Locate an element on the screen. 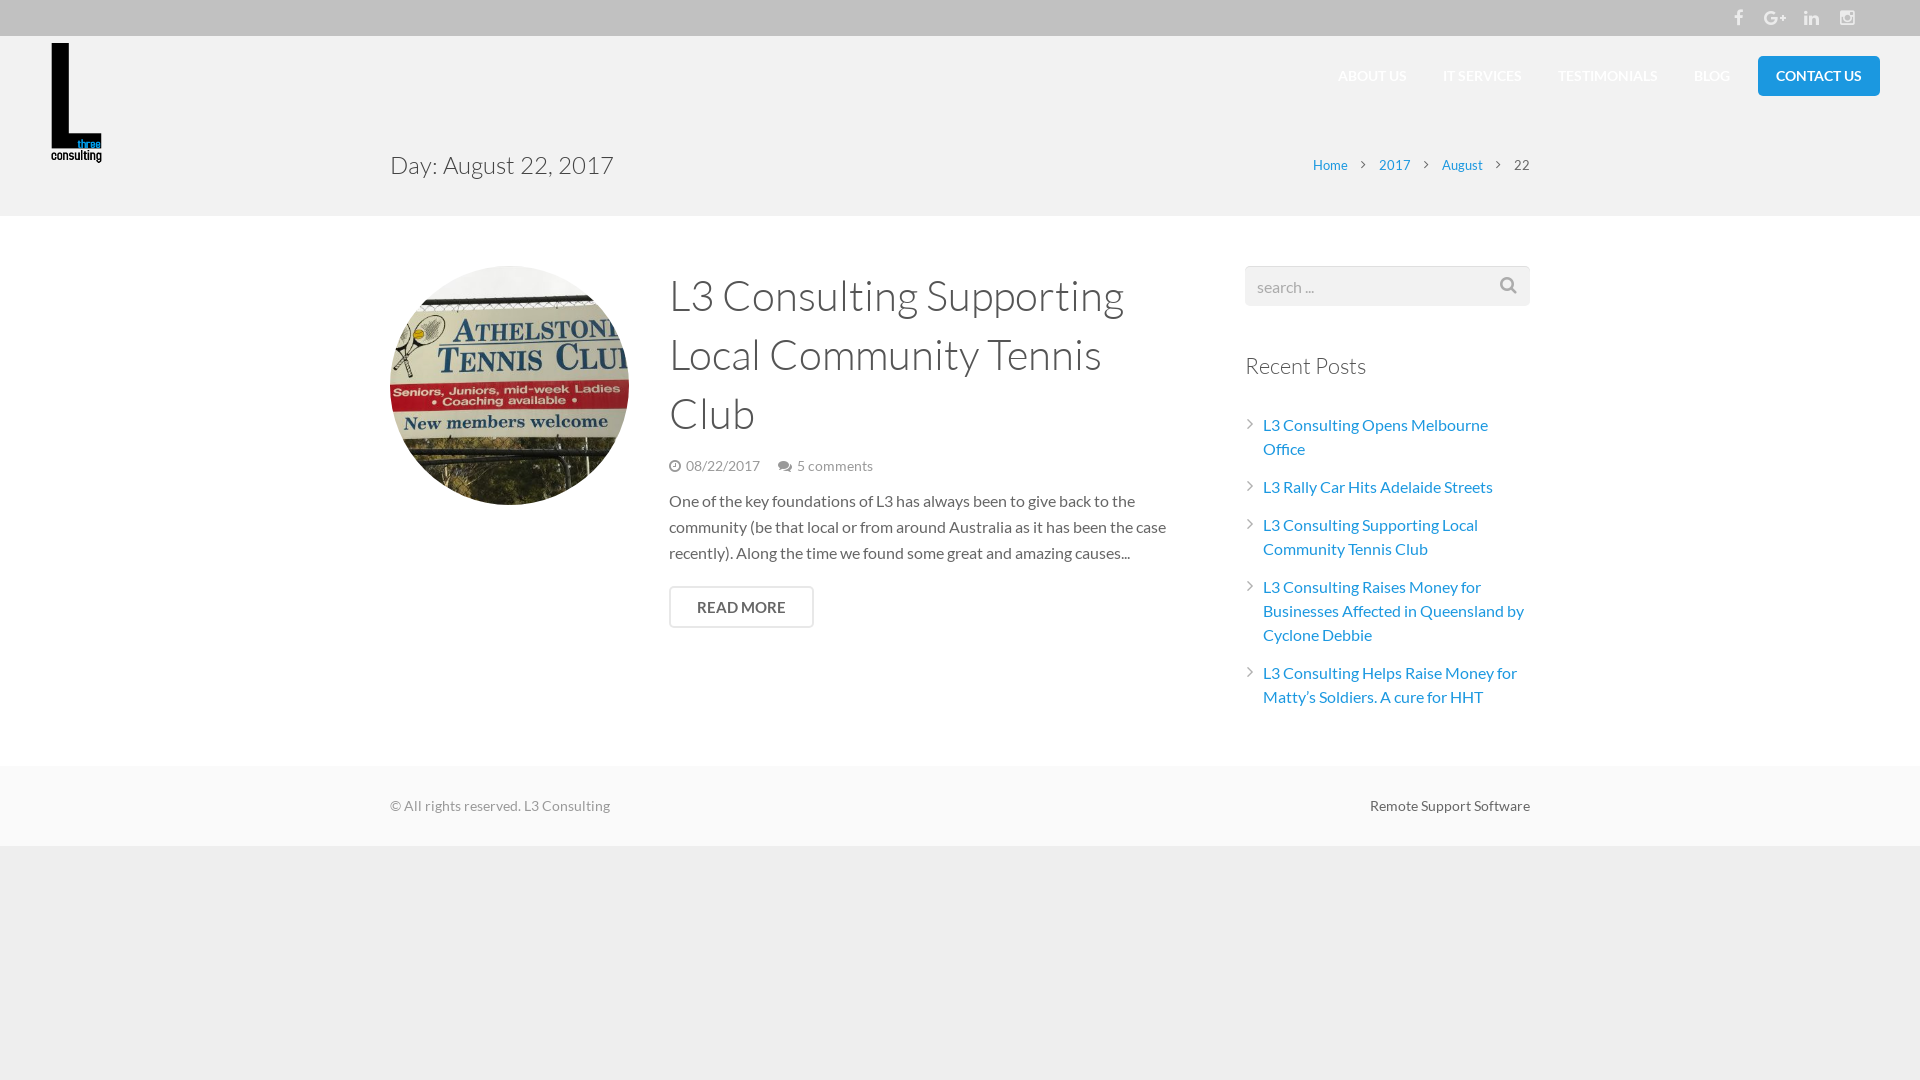 The width and height of the screenshot is (1920, 1080). L3 Consulting Opens Melbourne Office is located at coordinates (1376, 436).